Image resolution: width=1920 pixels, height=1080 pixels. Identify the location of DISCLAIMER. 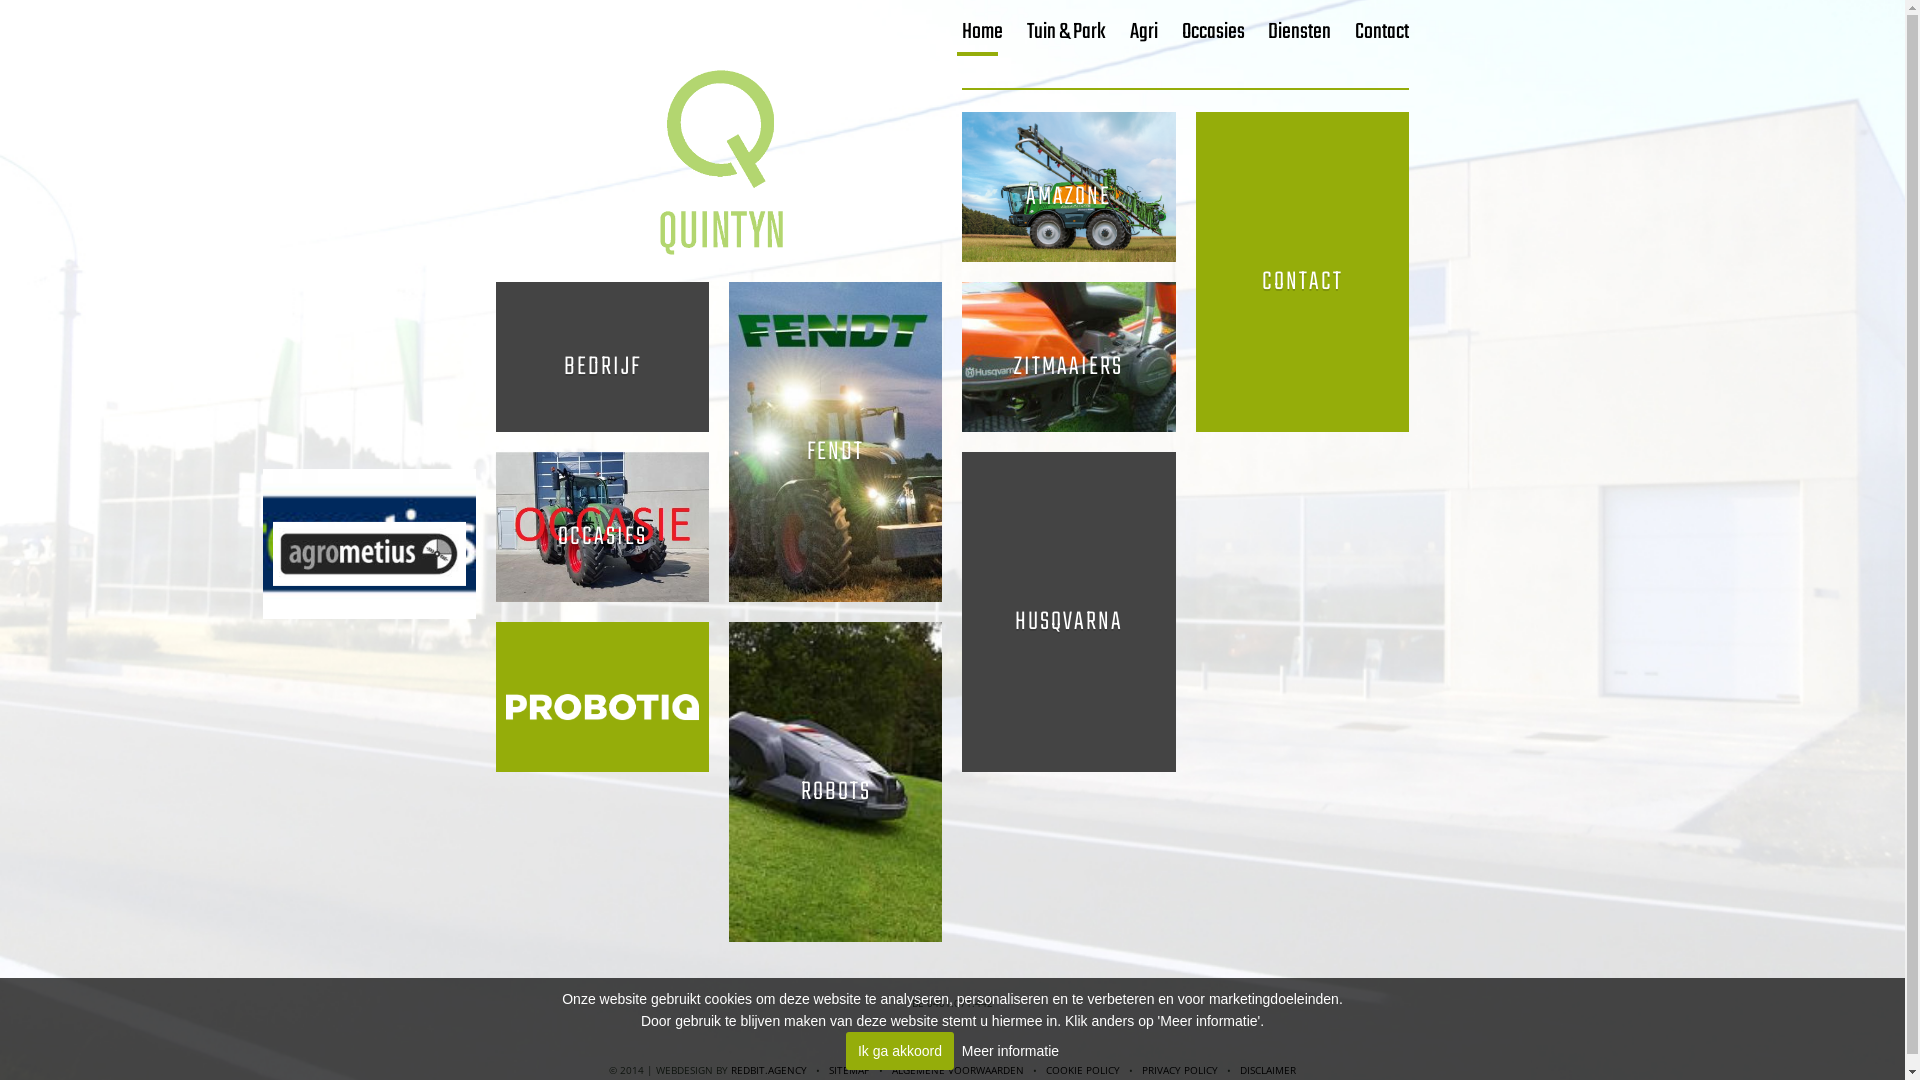
(1268, 1070).